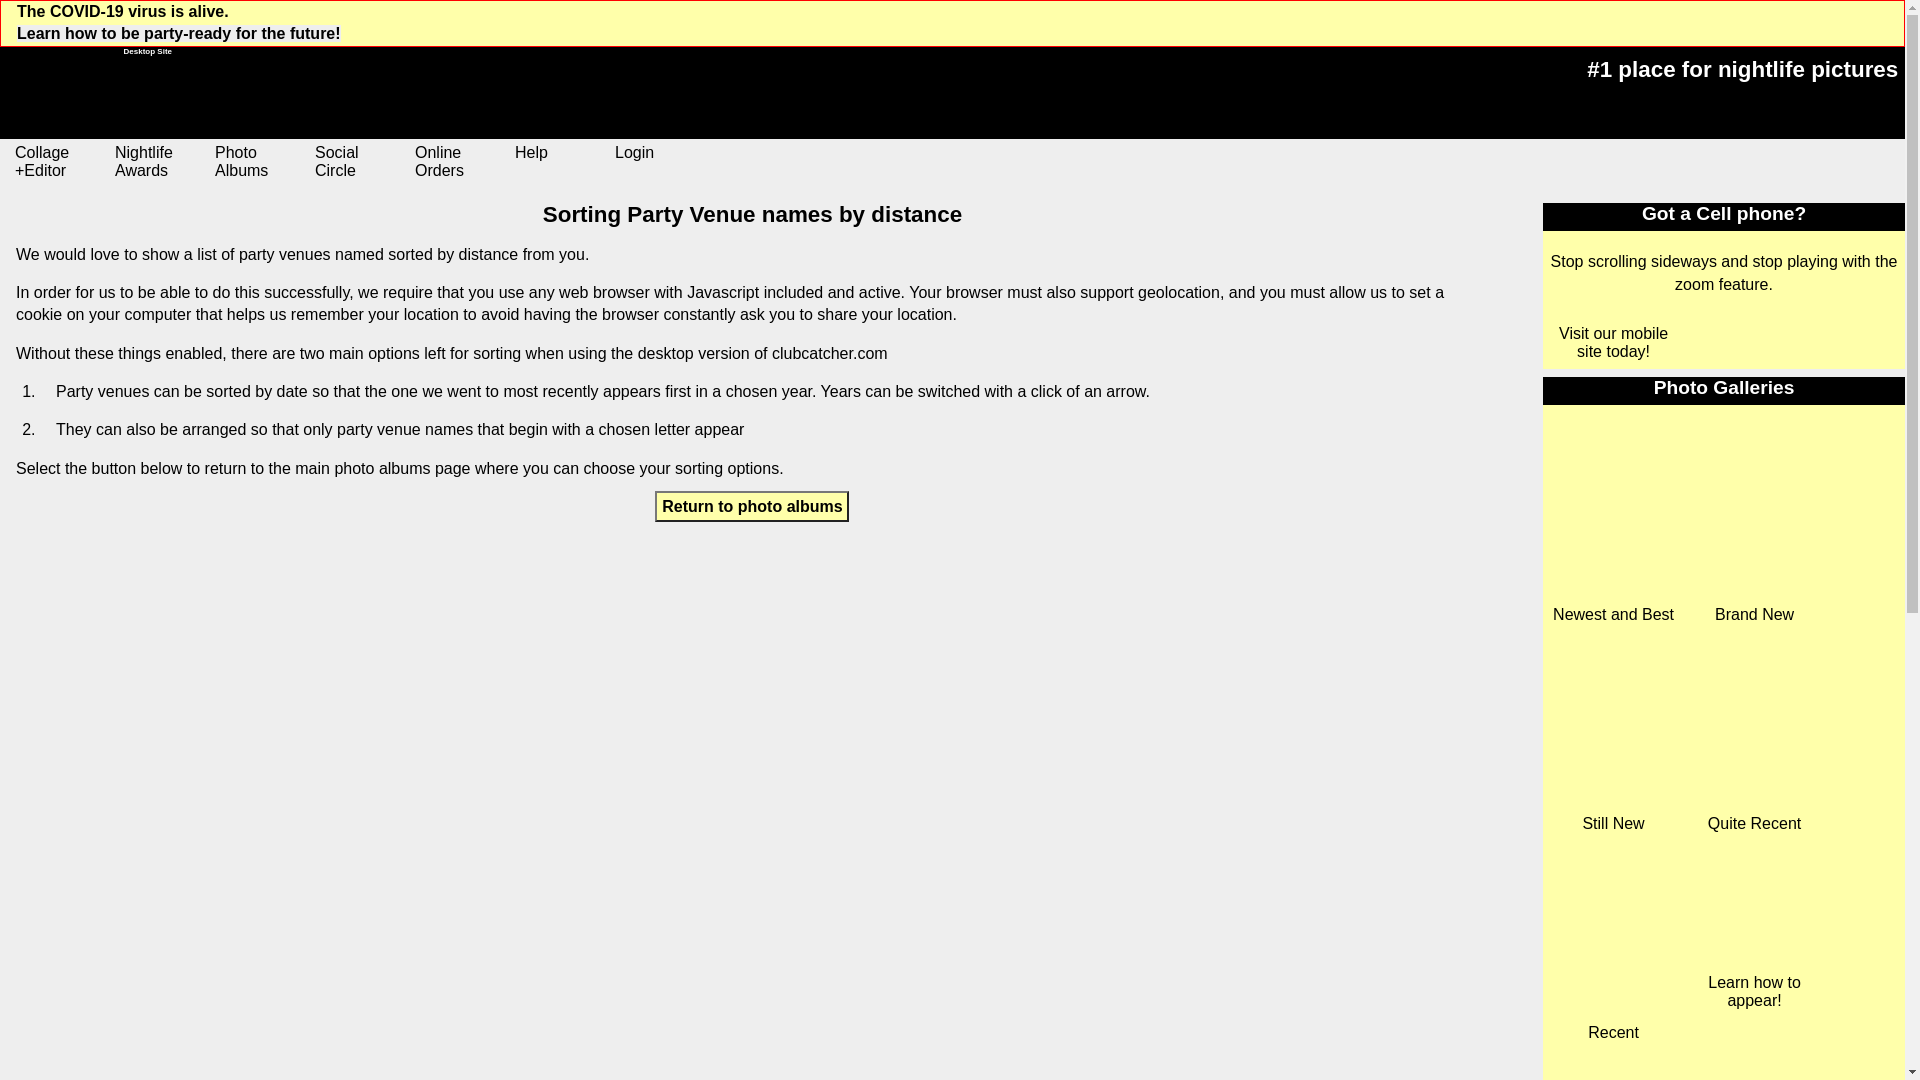 This screenshot has width=1920, height=1080. Describe the element at coordinates (556, 163) in the screenshot. I see `Help` at that location.